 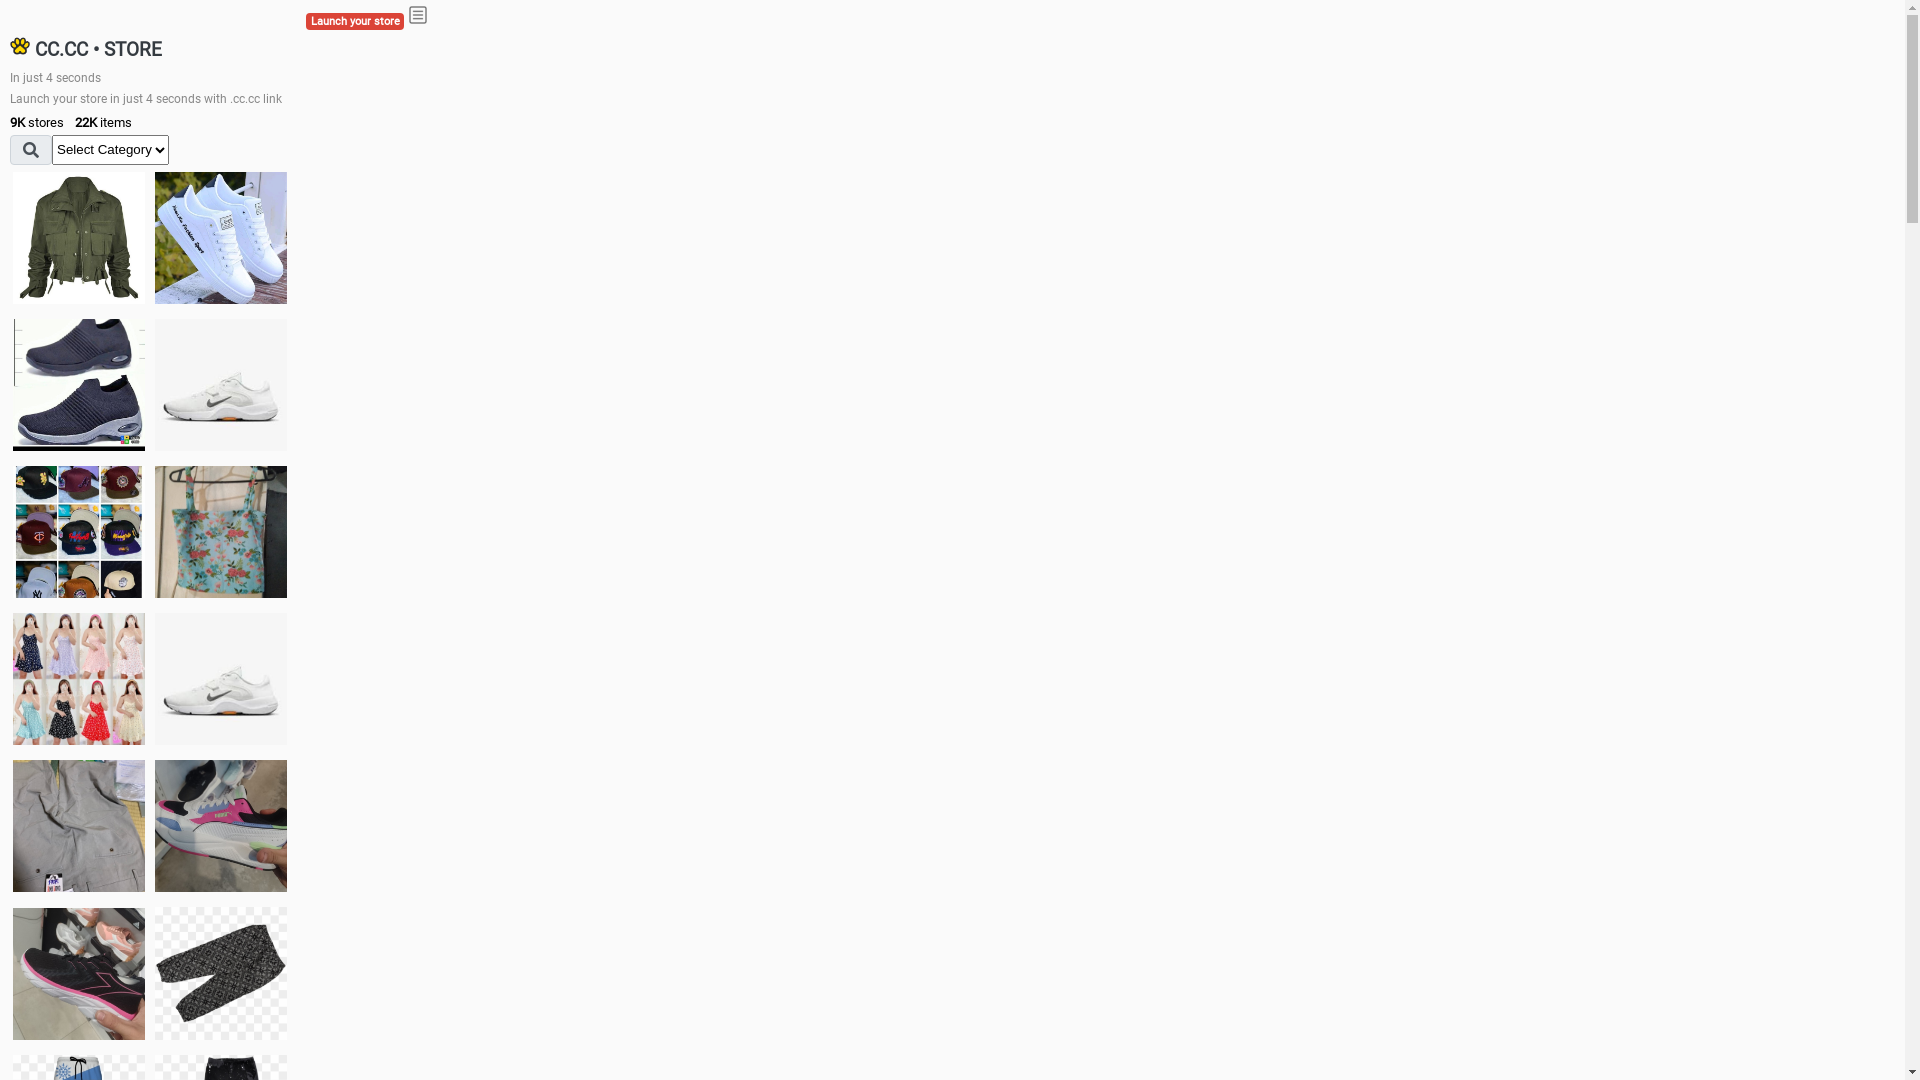 I want to click on Things we need, so click(x=79, y=532).